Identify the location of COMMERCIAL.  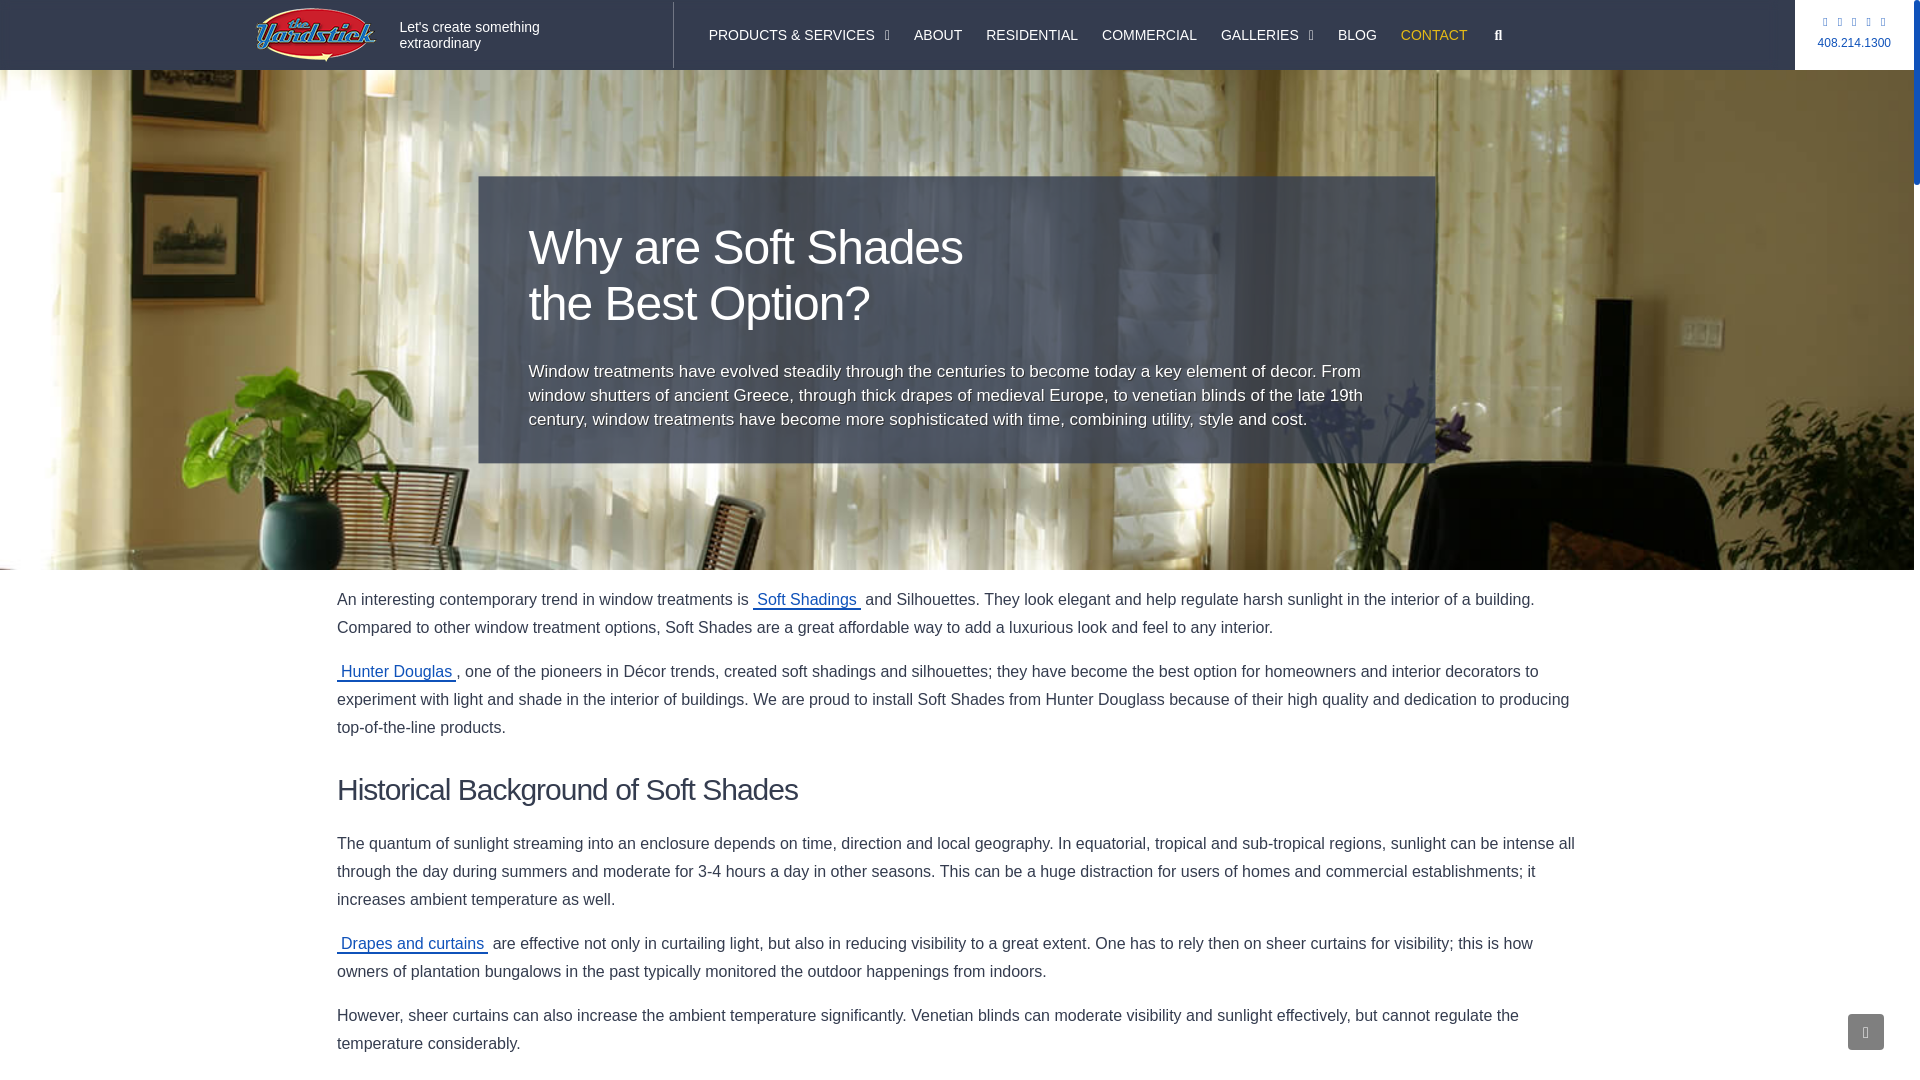
(1150, 35).